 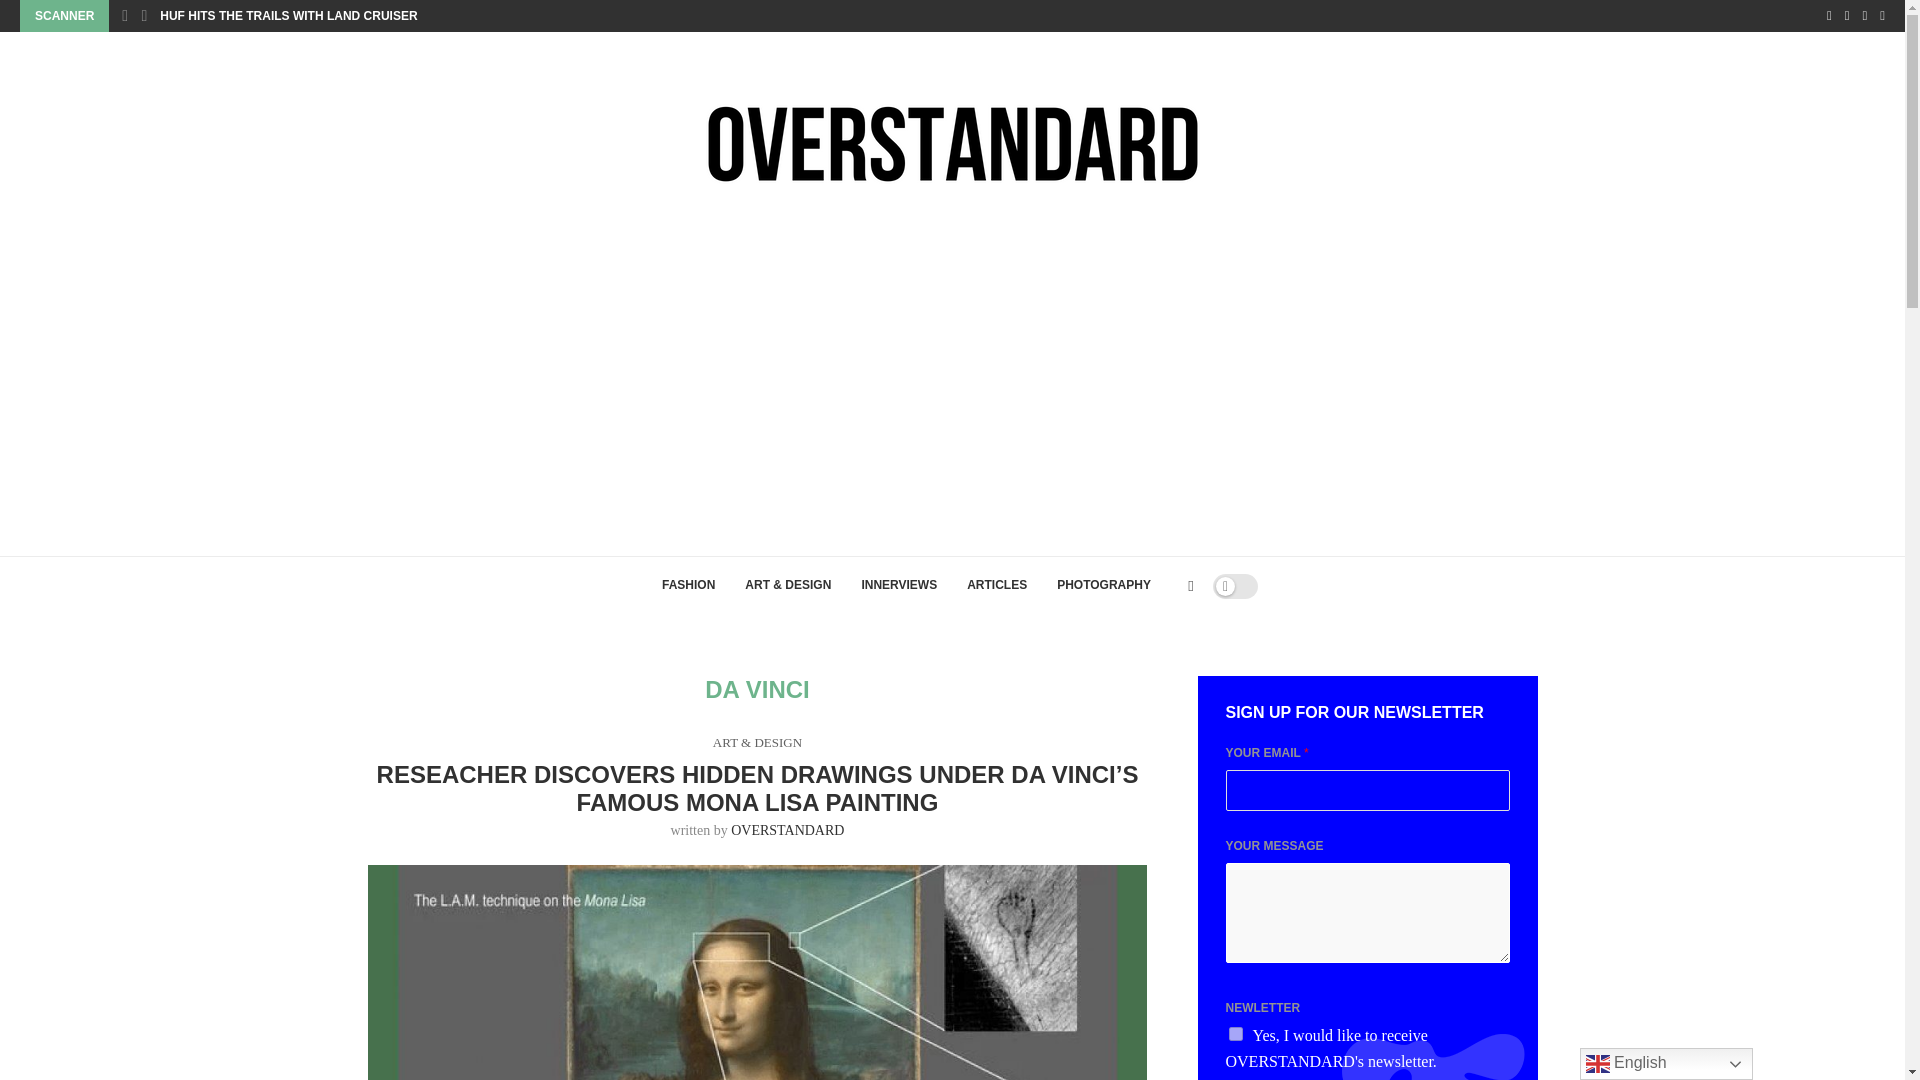 I want to click on Yes, I would like to receive OVERSTANDARD's newsletter., so click(x=1235, y=1034).